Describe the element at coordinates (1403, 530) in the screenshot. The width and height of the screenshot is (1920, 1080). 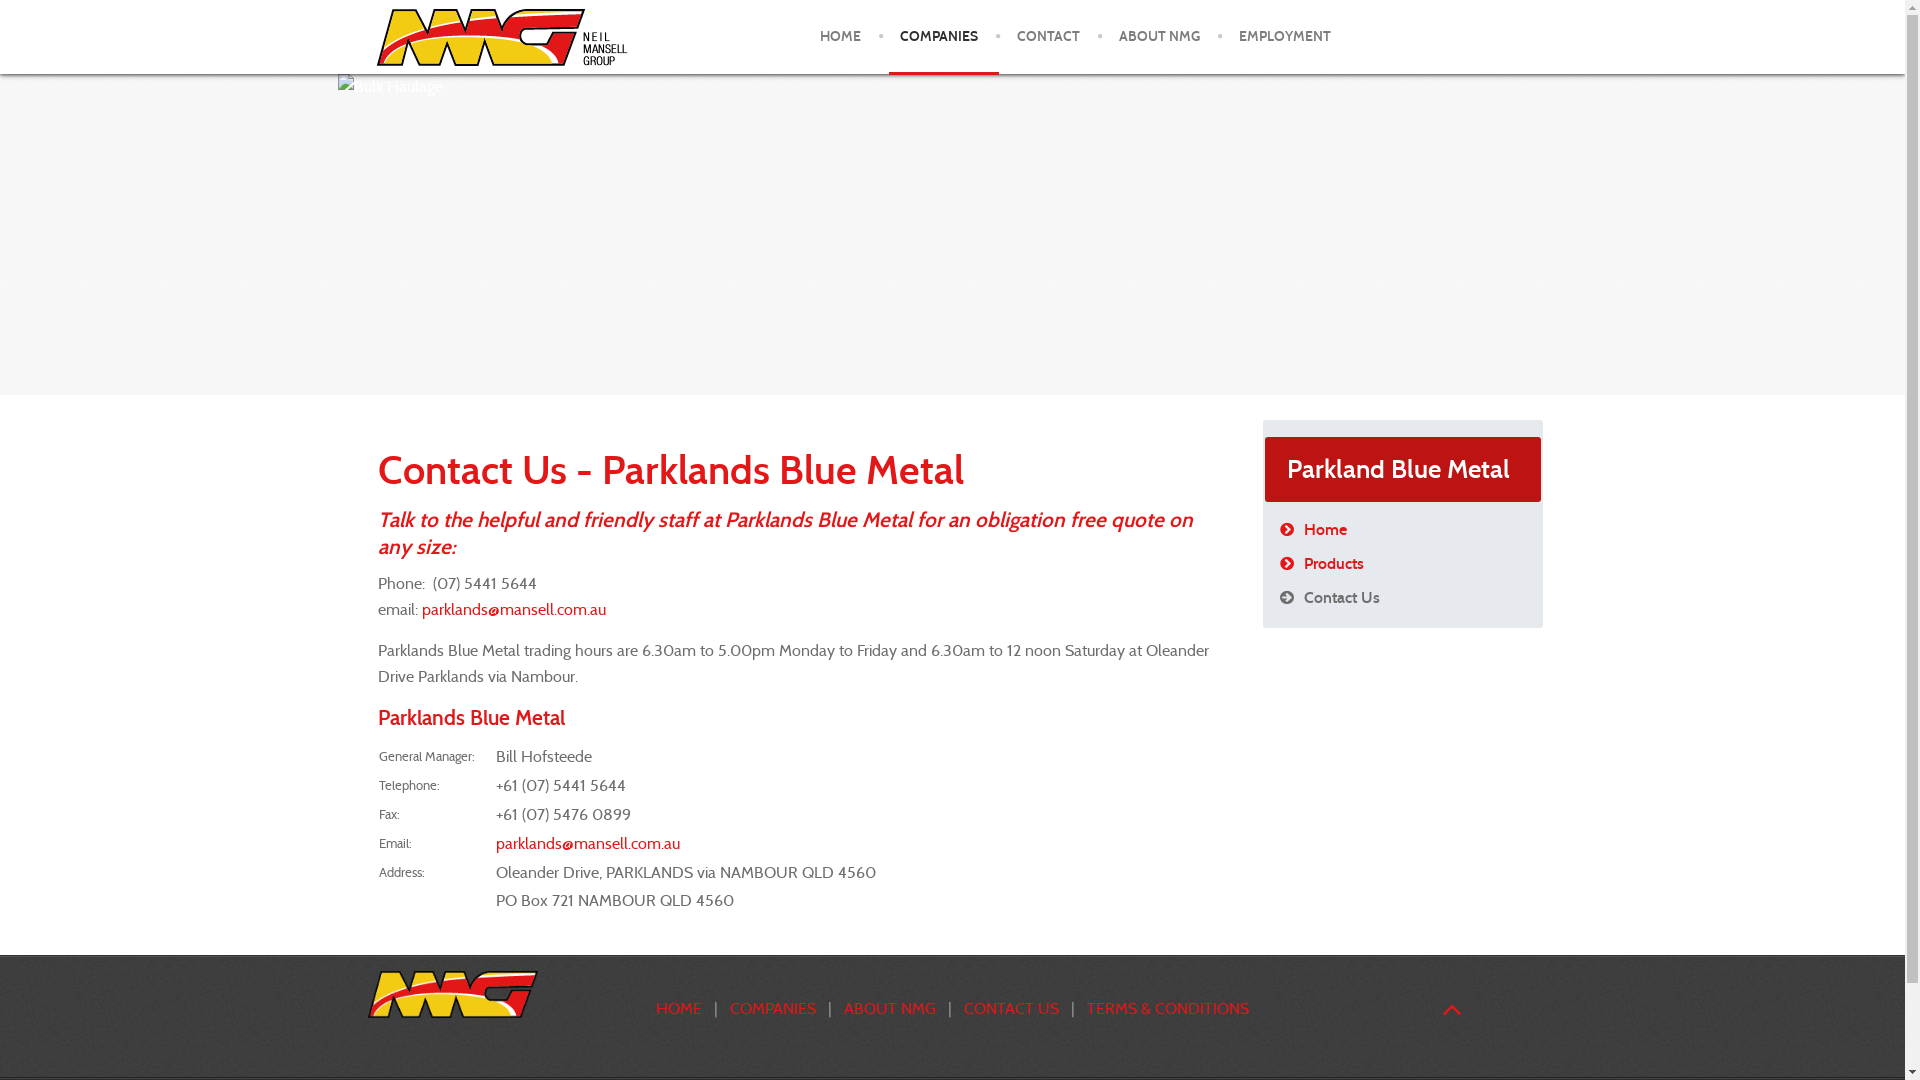
I see `Home` at that location.